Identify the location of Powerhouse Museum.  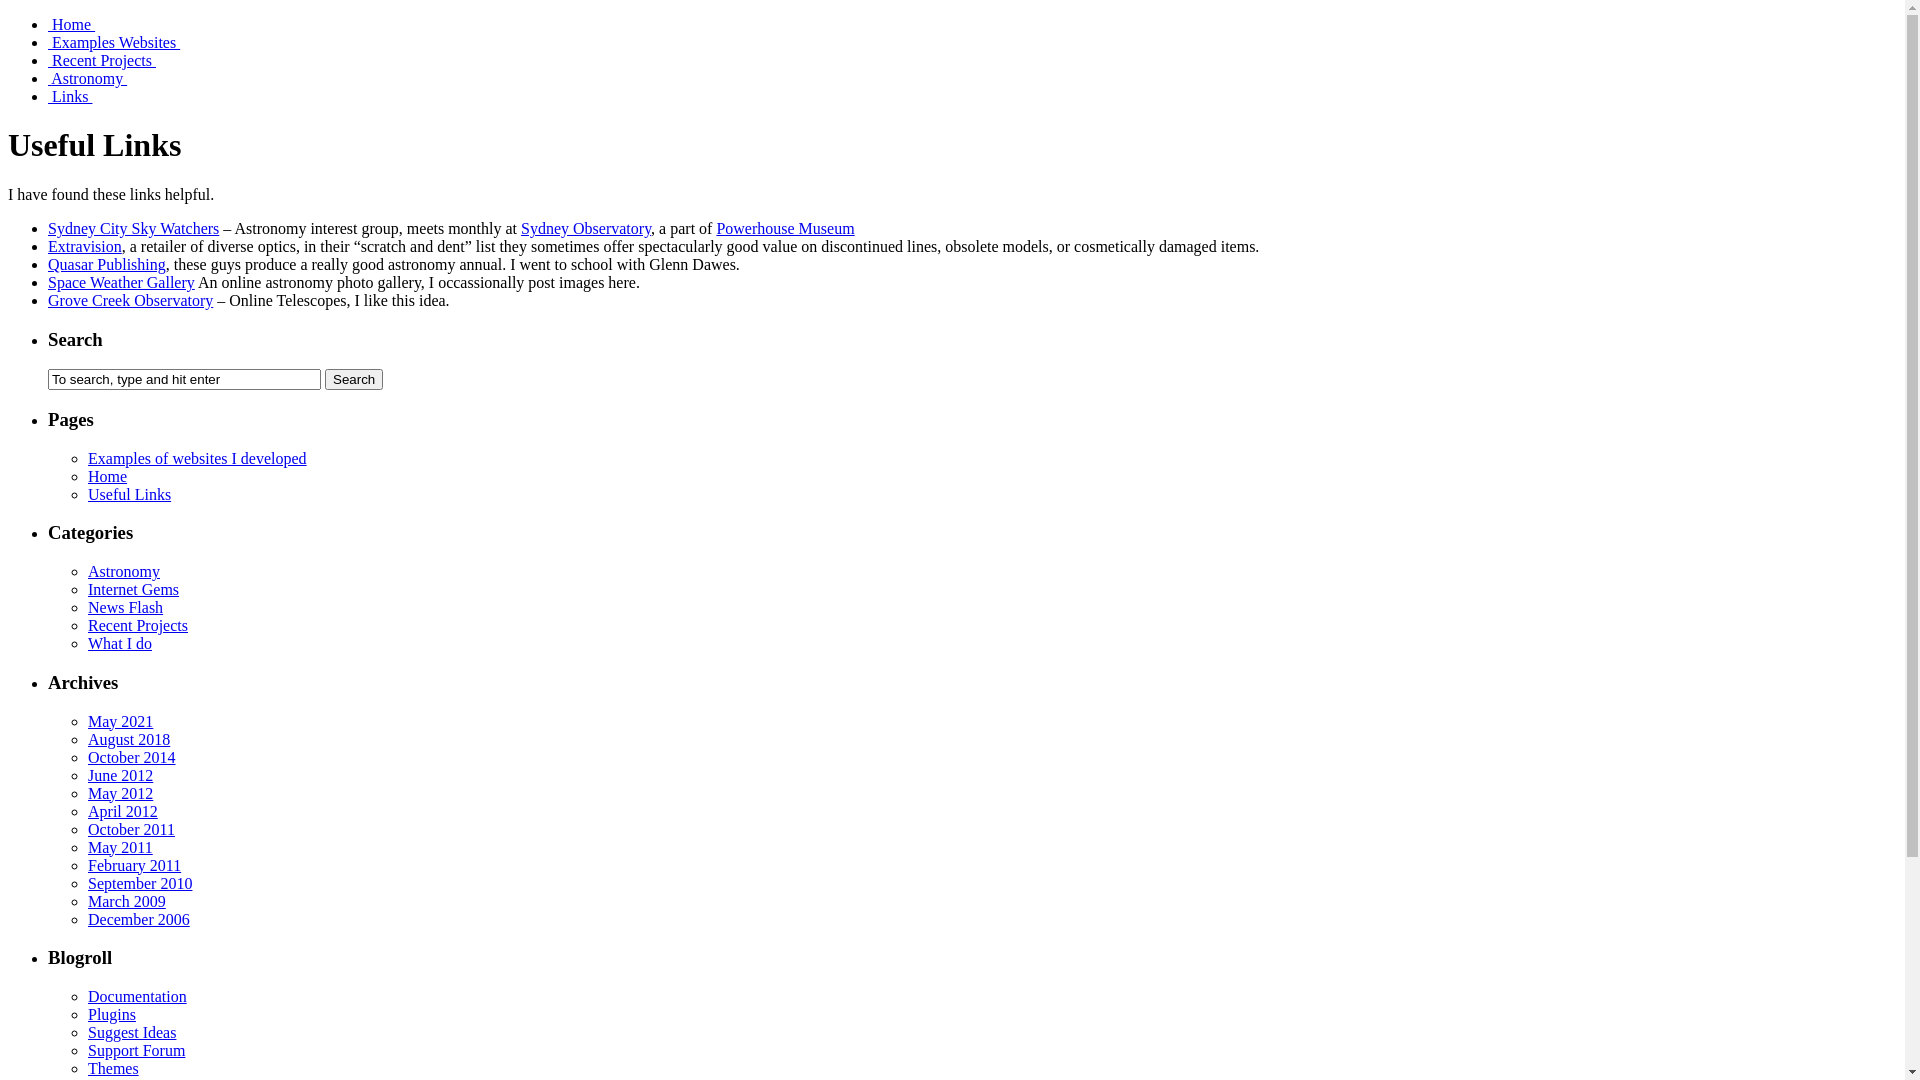
(785, 228).